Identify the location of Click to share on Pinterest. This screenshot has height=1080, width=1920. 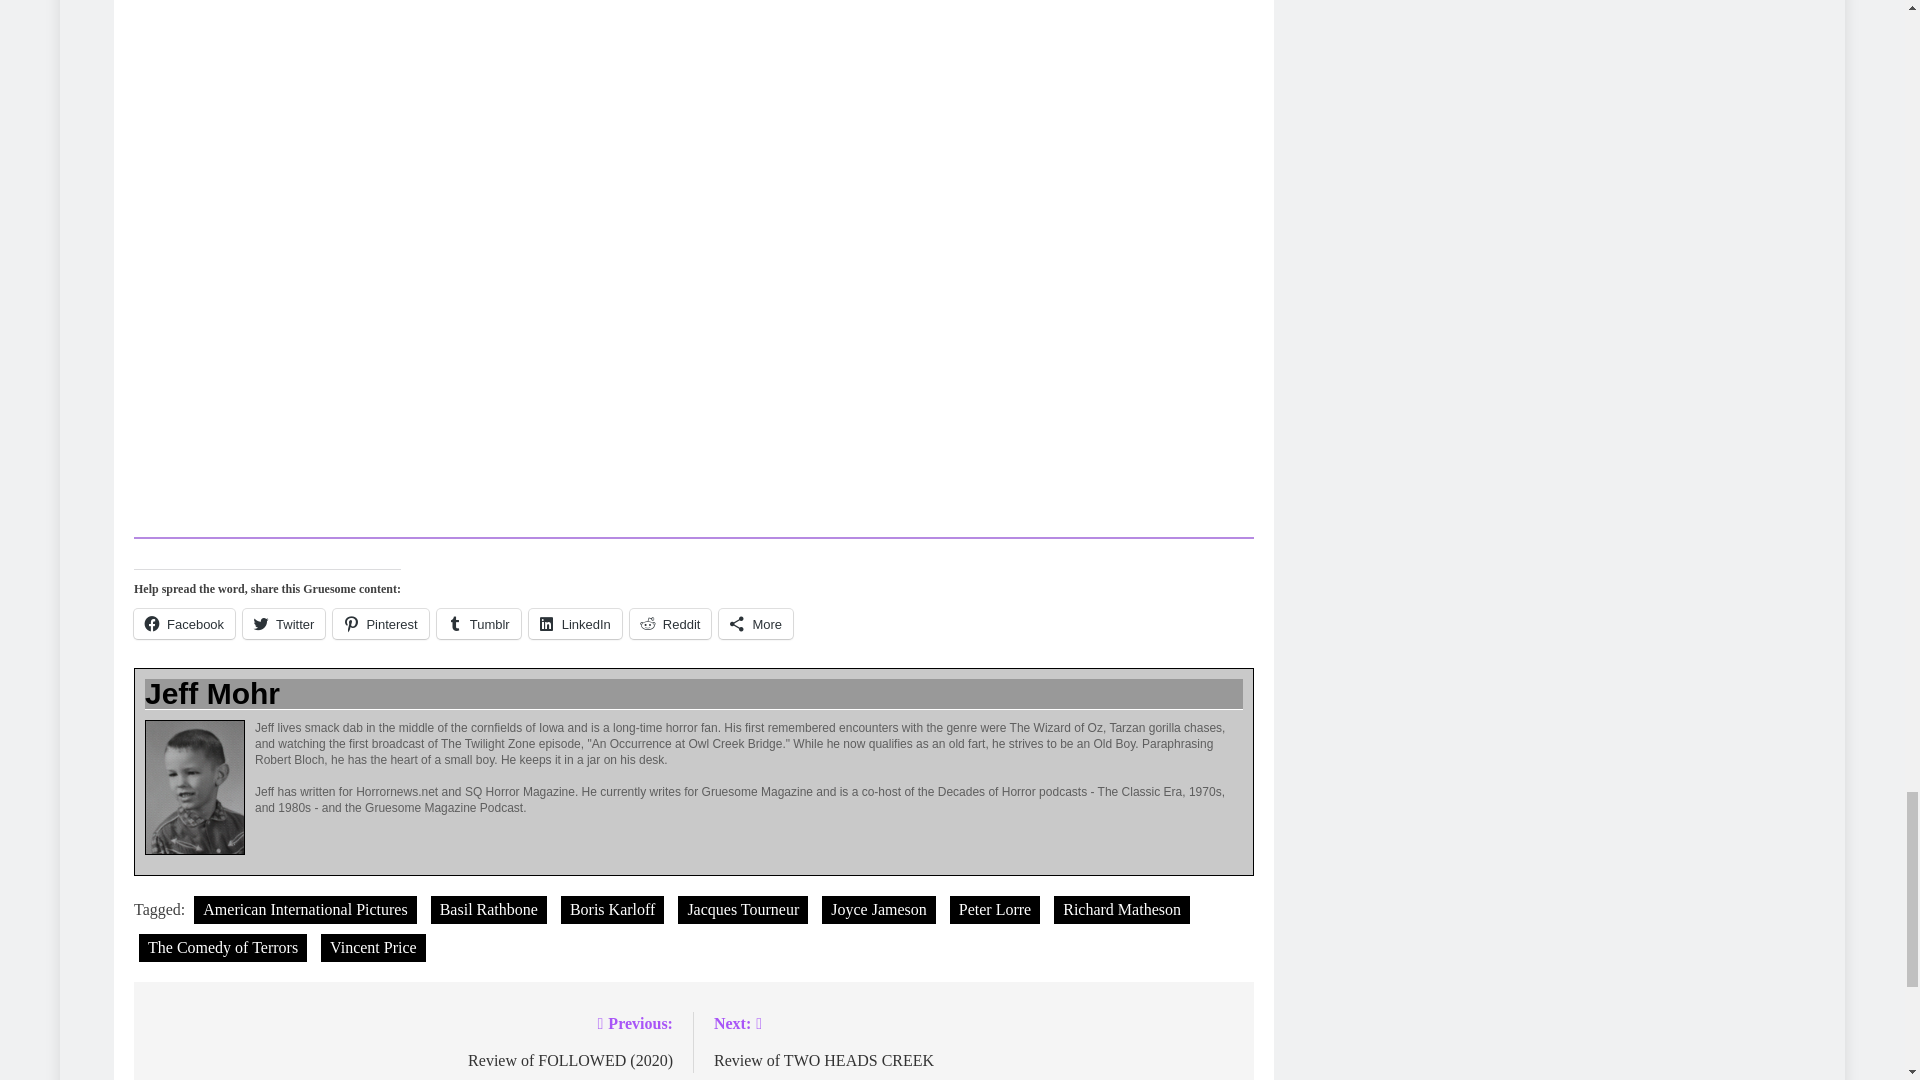
(380, 624).